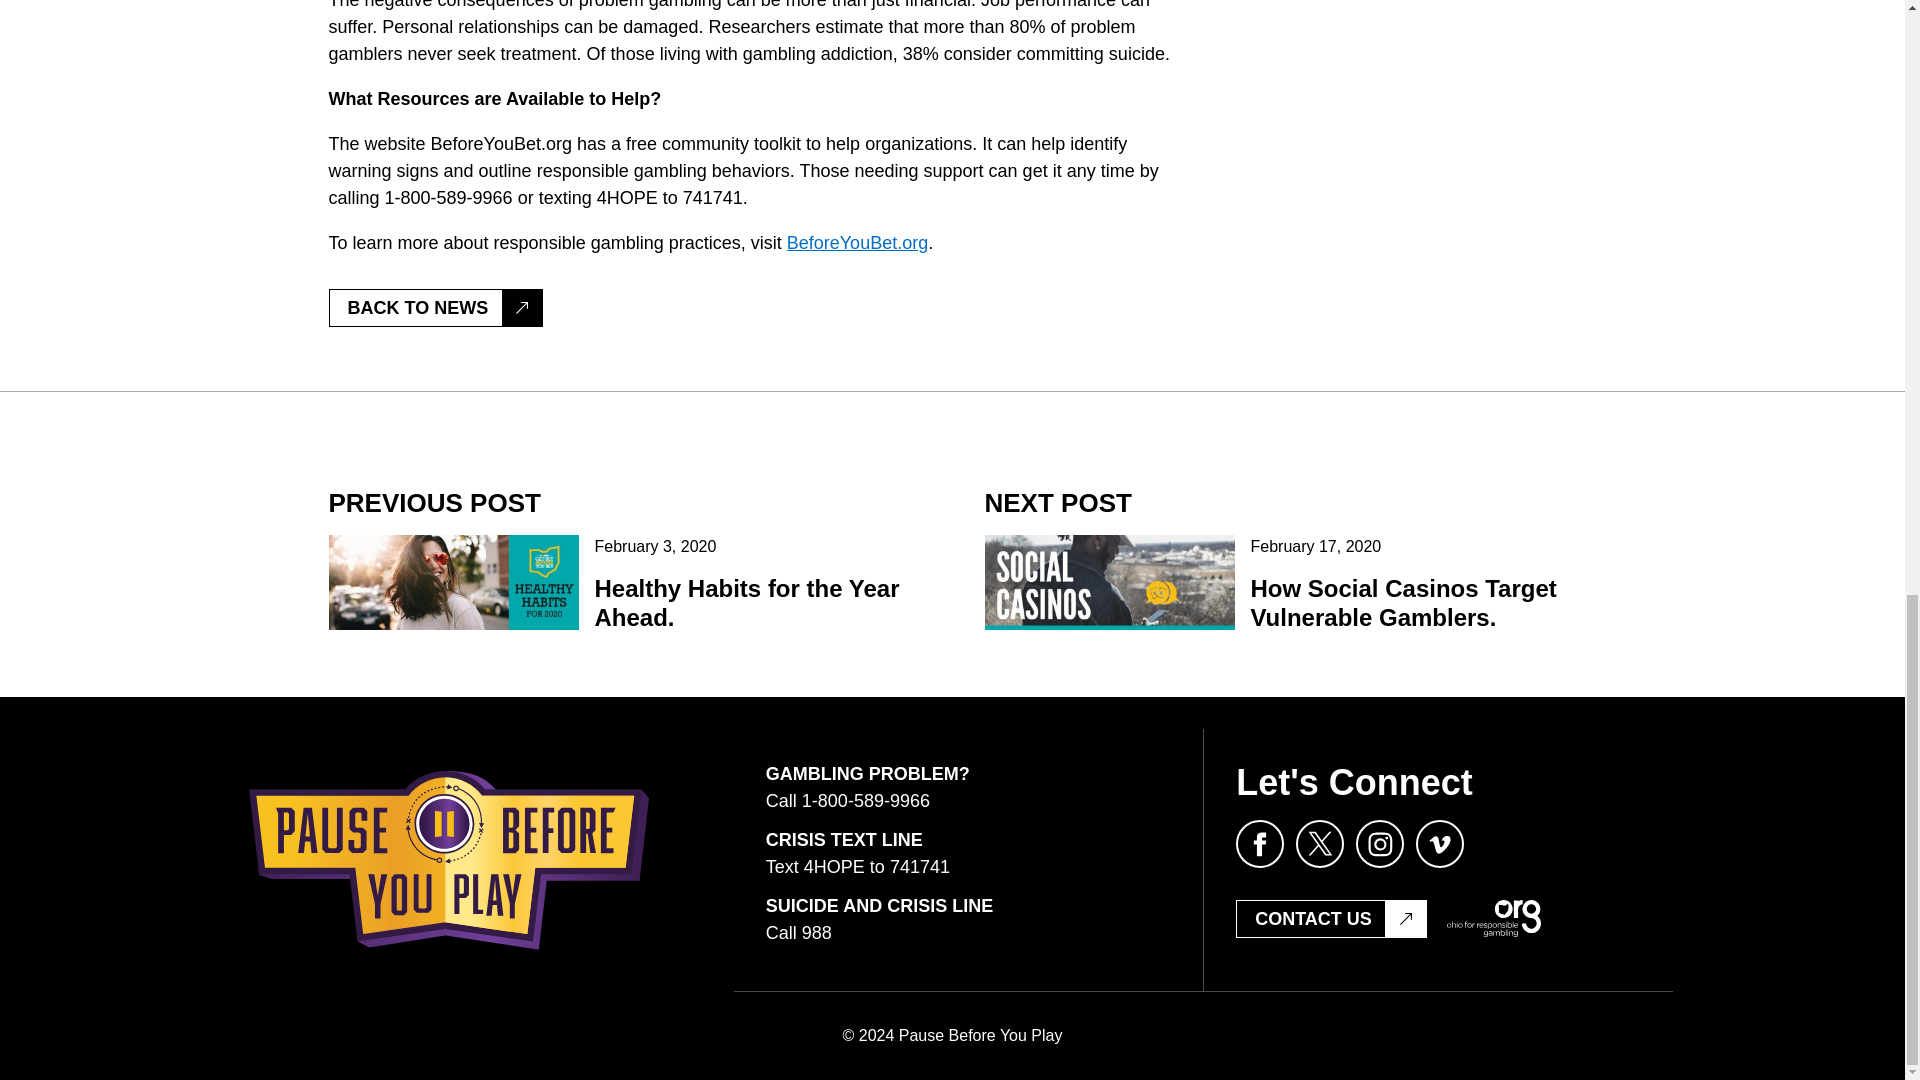  What do you see at coordinates (1440, 844) in the screenshot?
I see `Vimeo` at bounding box center [1440, 844].